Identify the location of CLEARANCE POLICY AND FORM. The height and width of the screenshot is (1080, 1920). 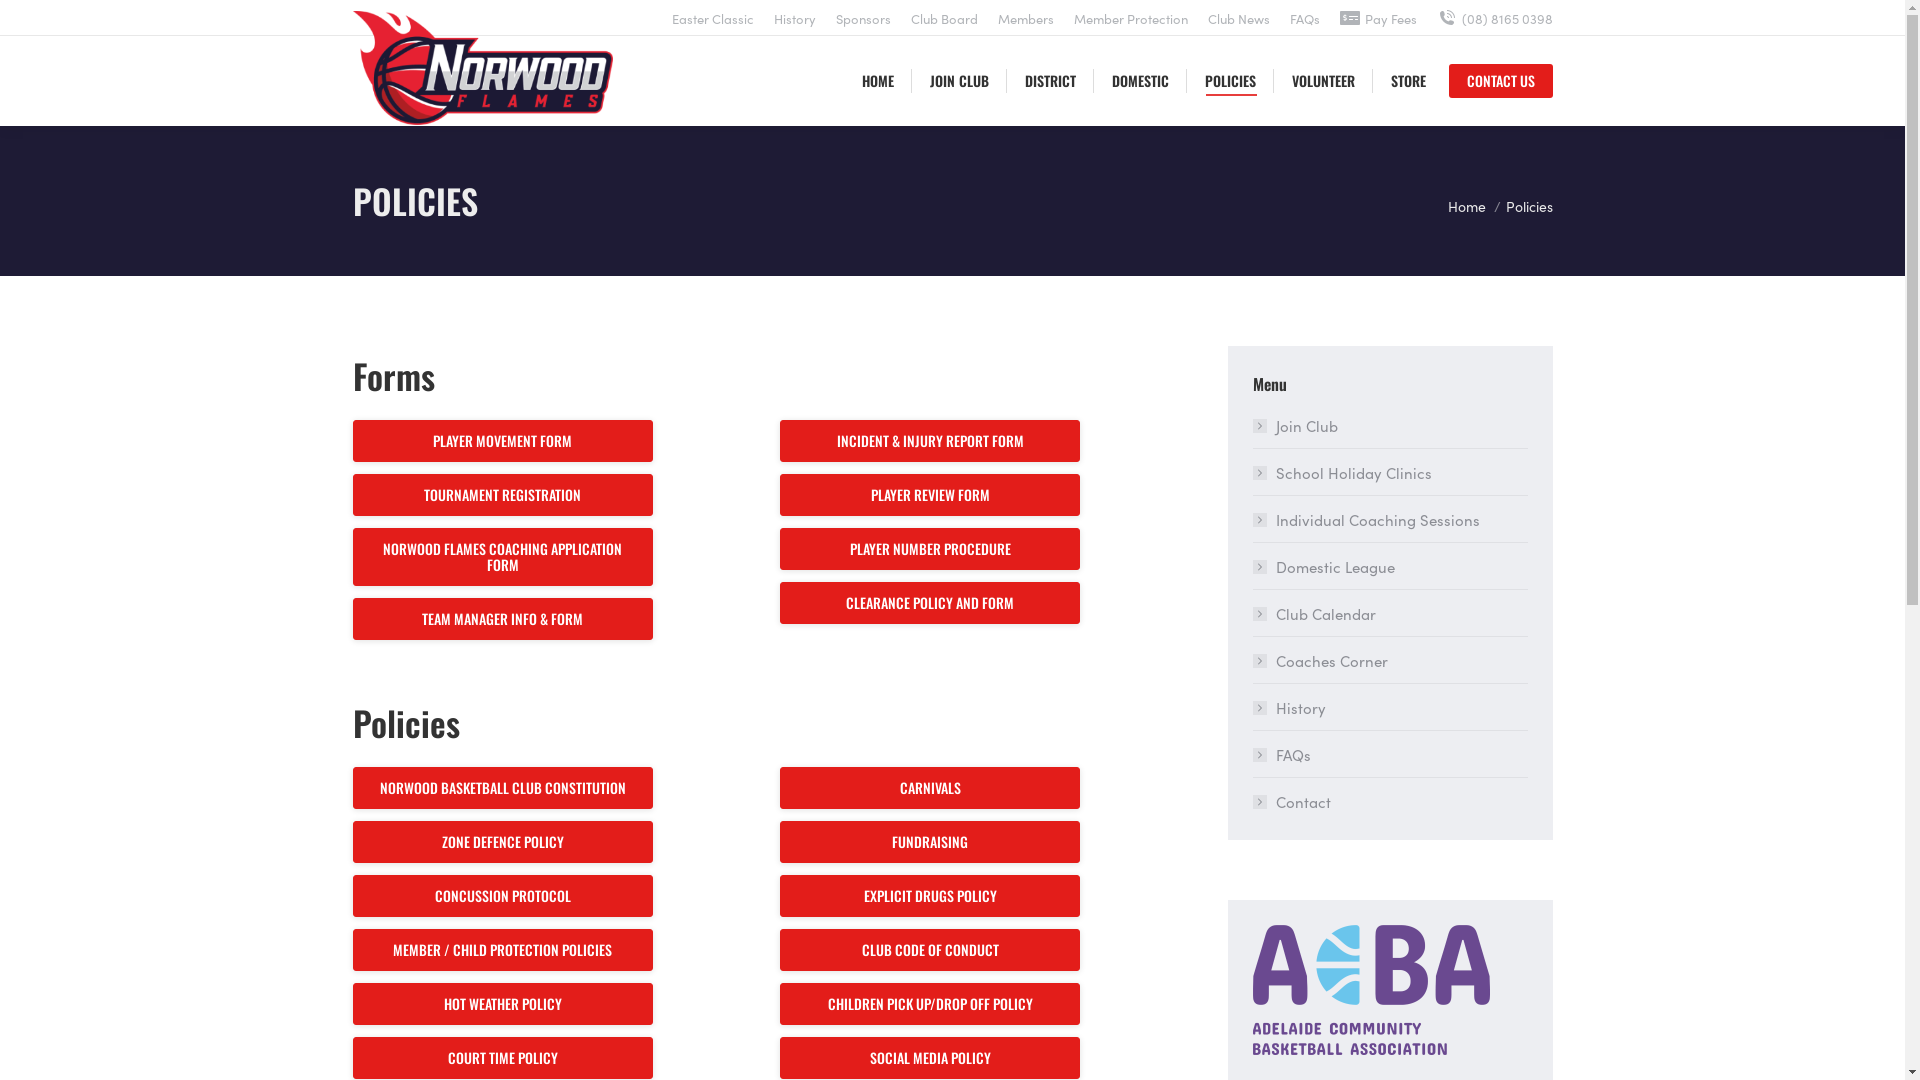
(930, 602).